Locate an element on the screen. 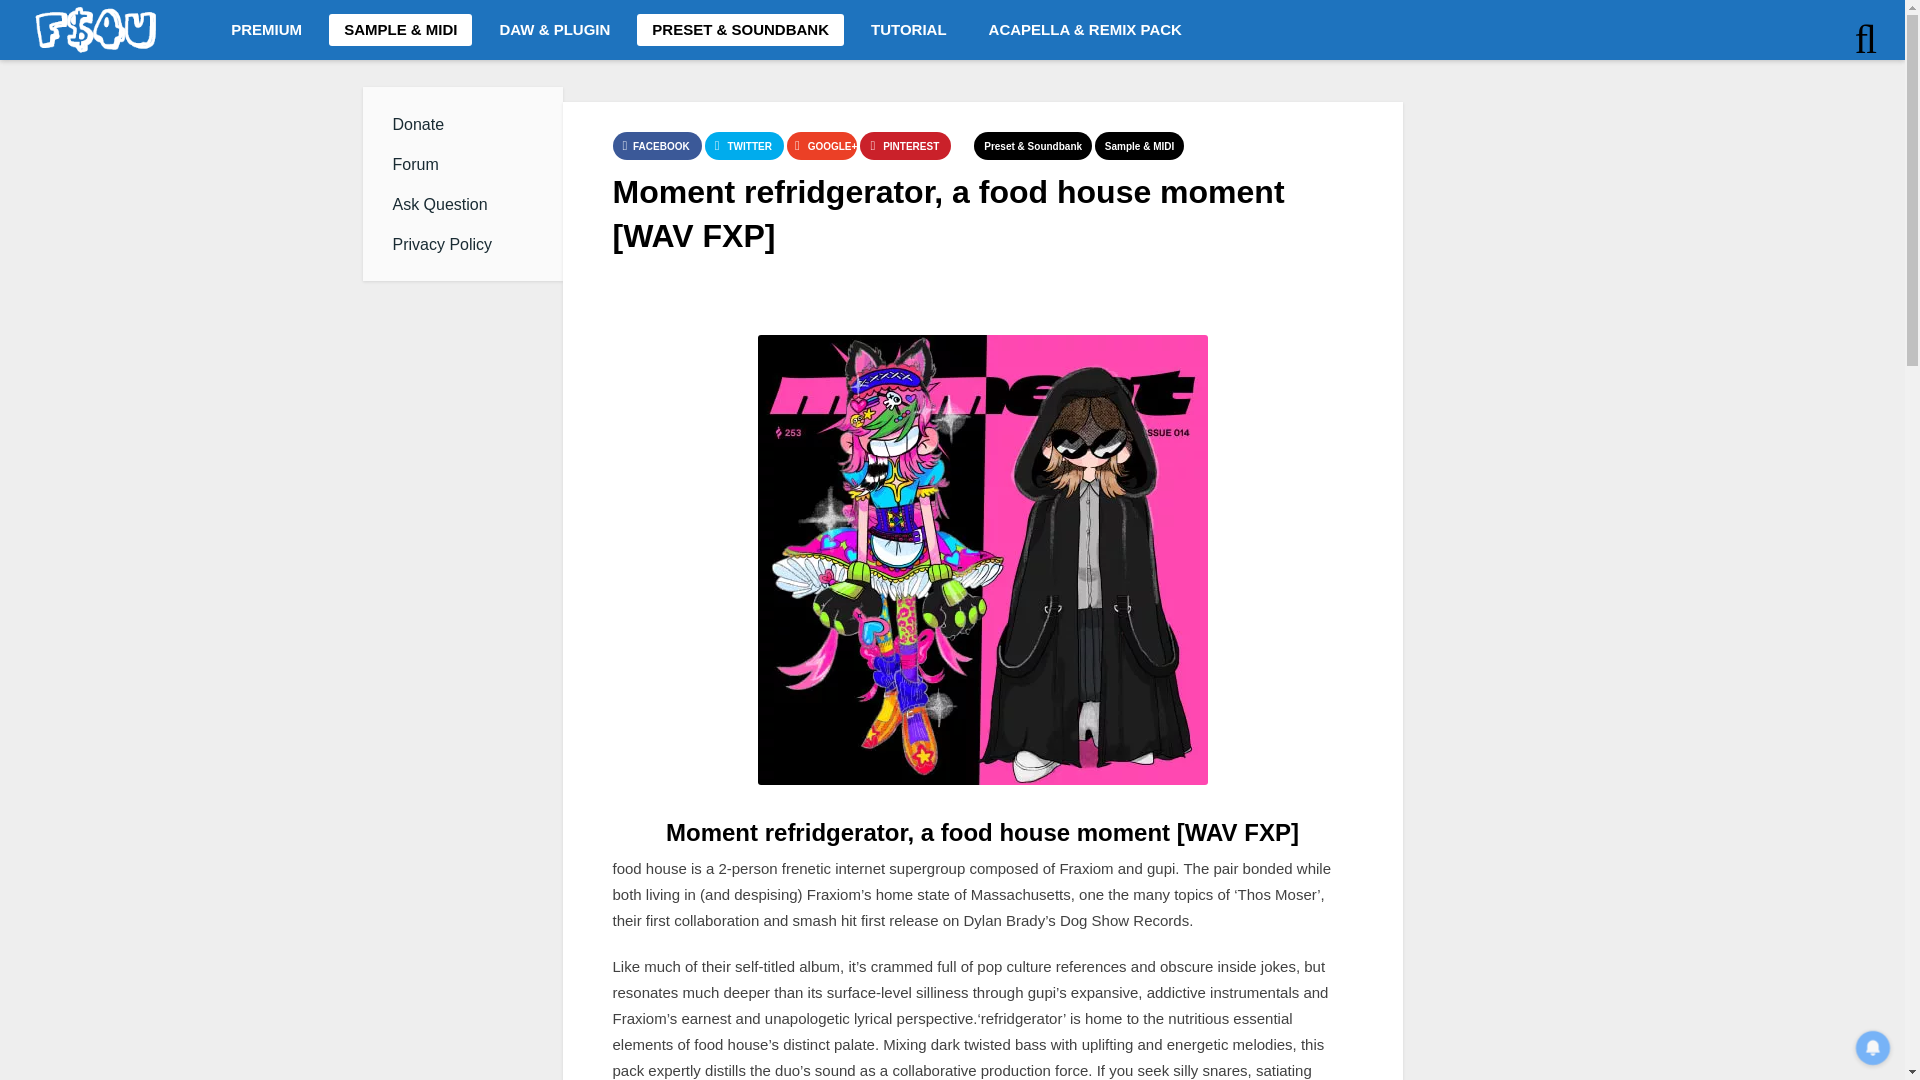 This screenshot has width=1920, height=1080. PREMIUM is located at coordinates (266, 30).